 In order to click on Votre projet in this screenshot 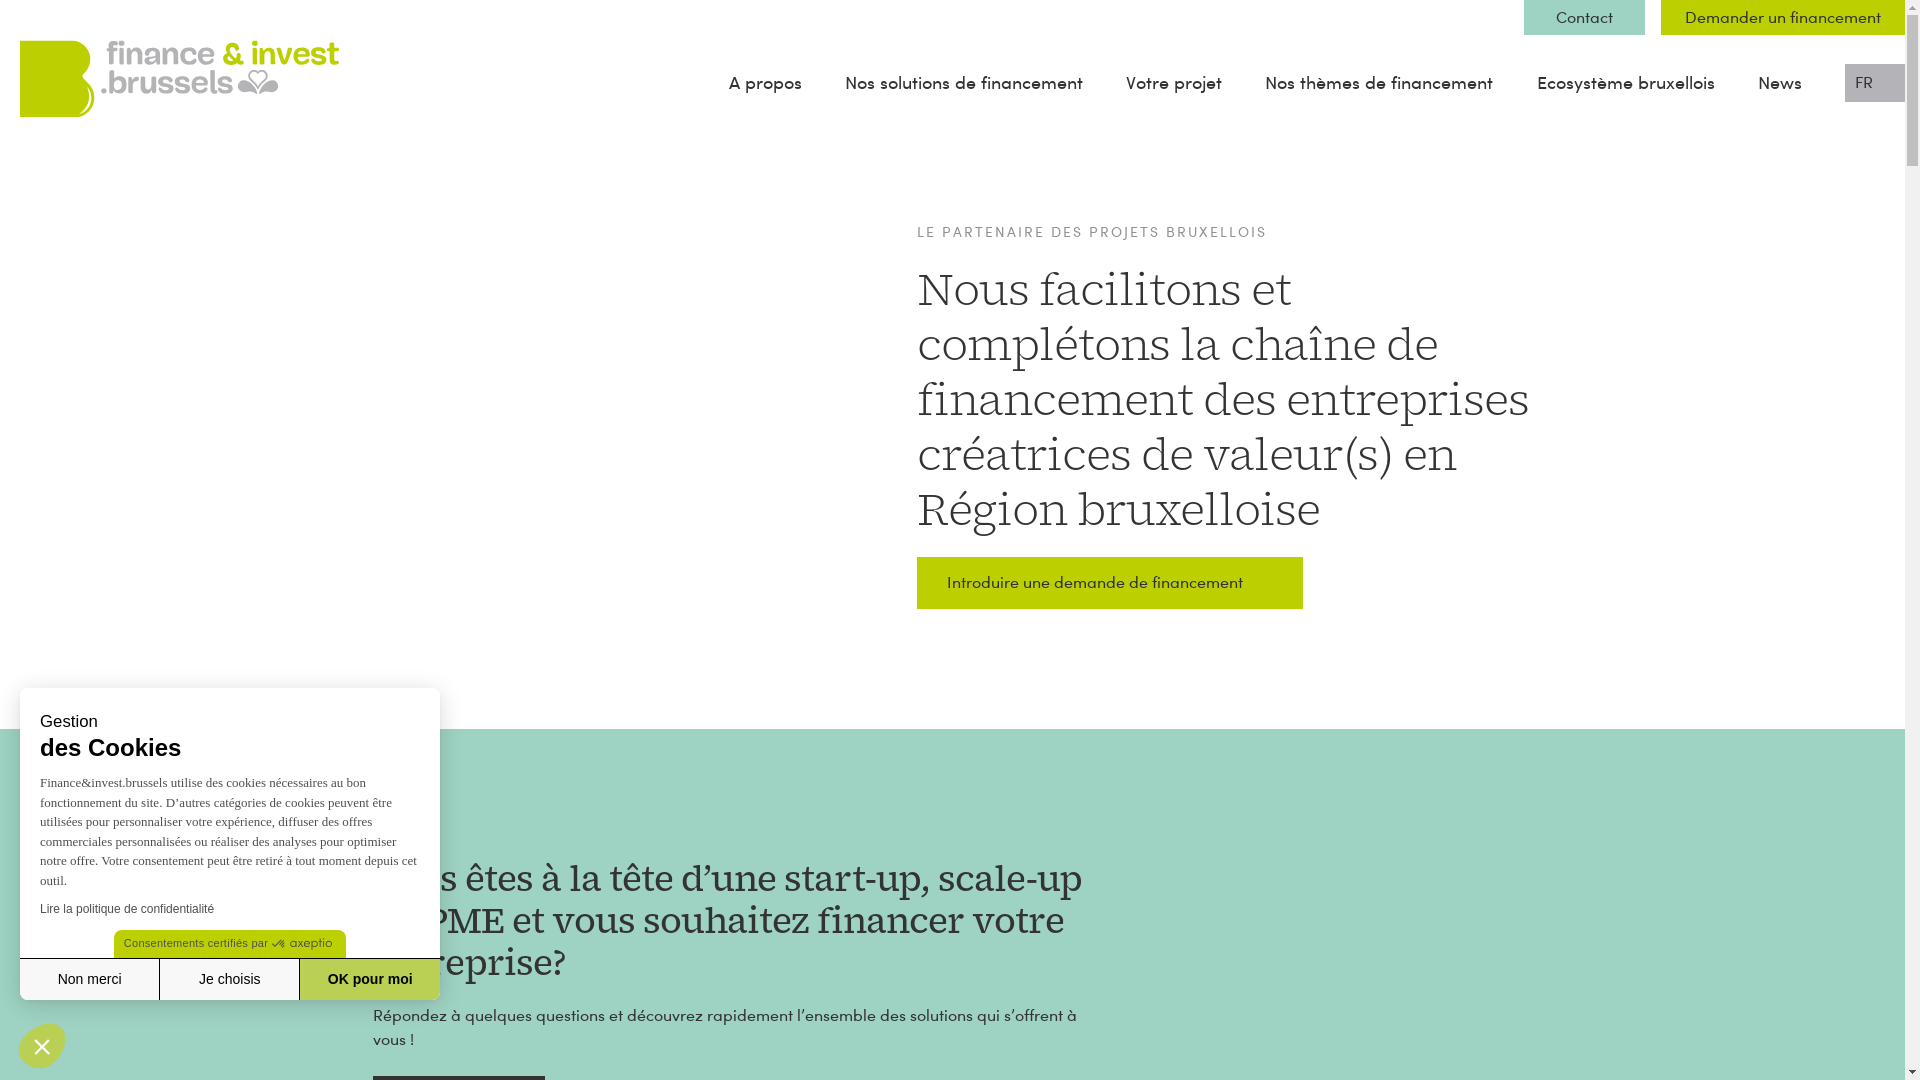, I will do `click(1174, 82)`.